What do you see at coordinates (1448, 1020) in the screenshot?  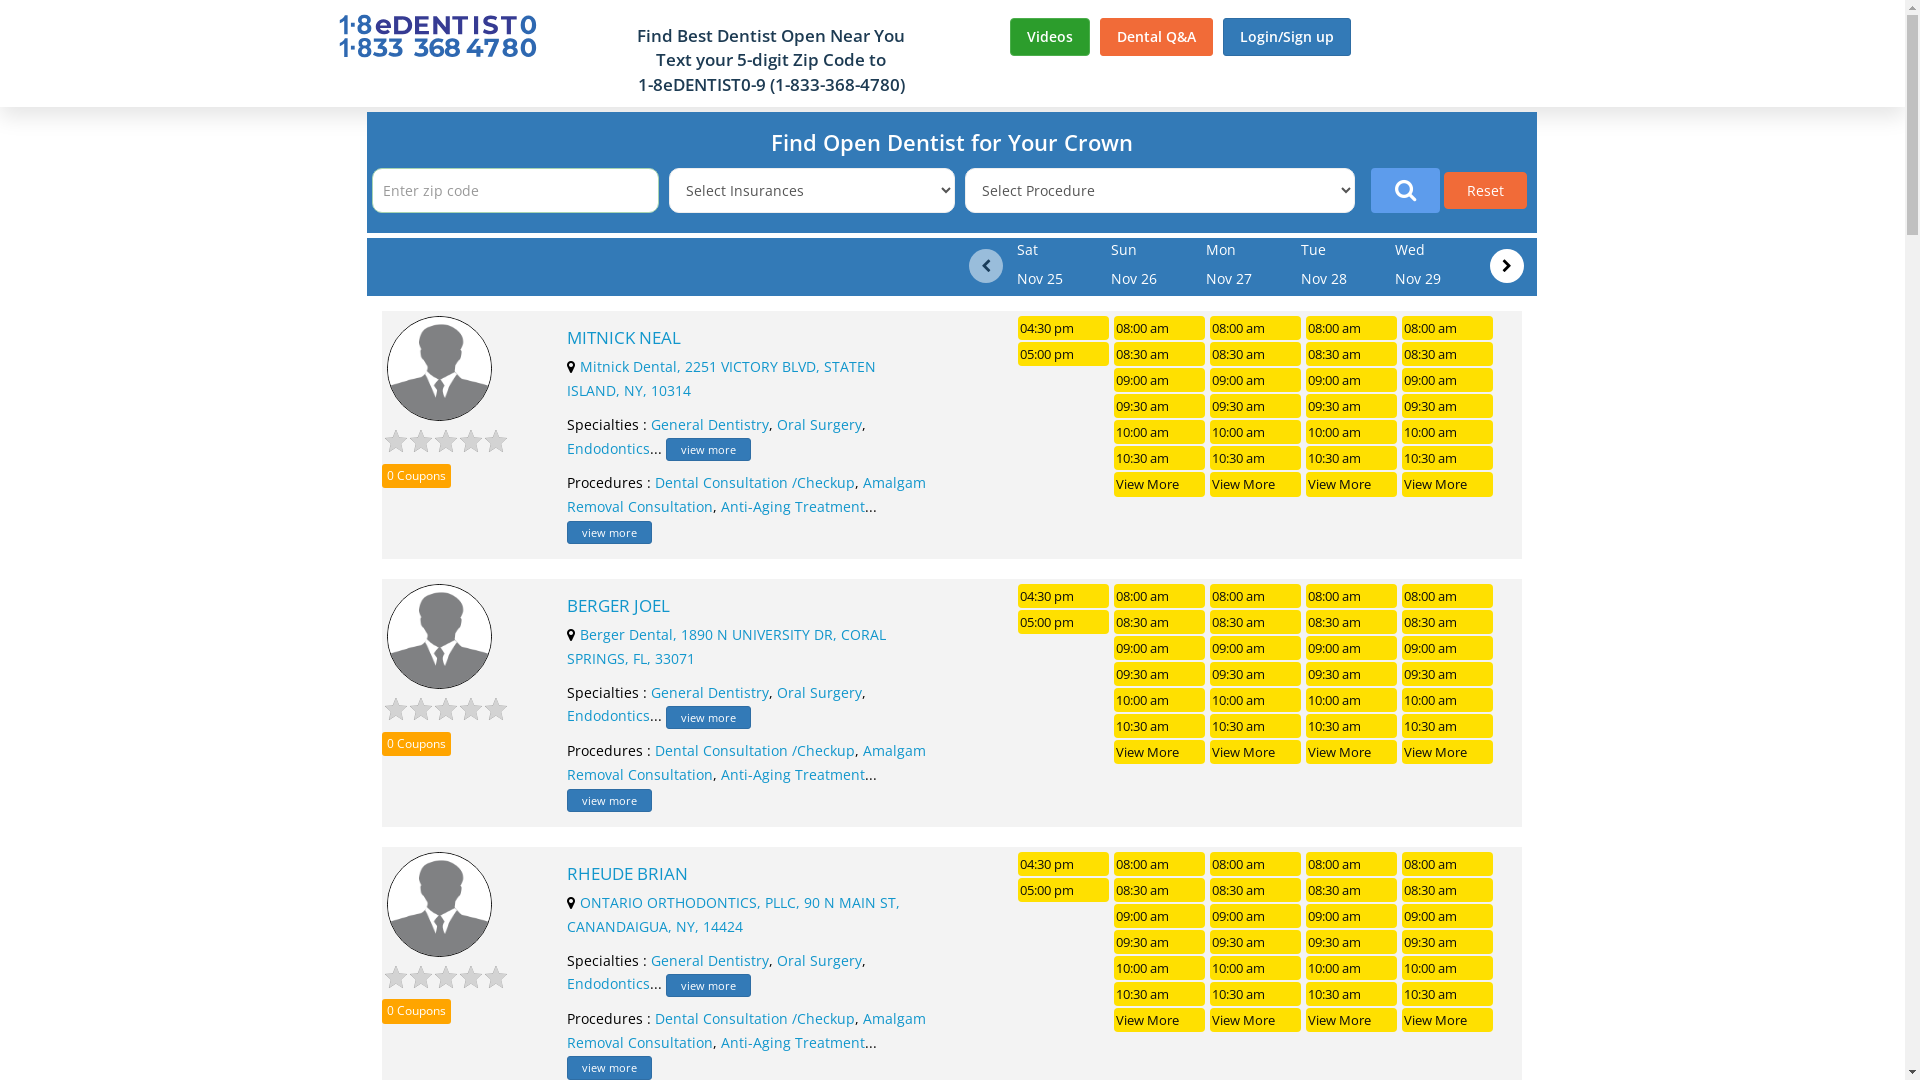 I see `View More` at bounding box center [1448, 1020].